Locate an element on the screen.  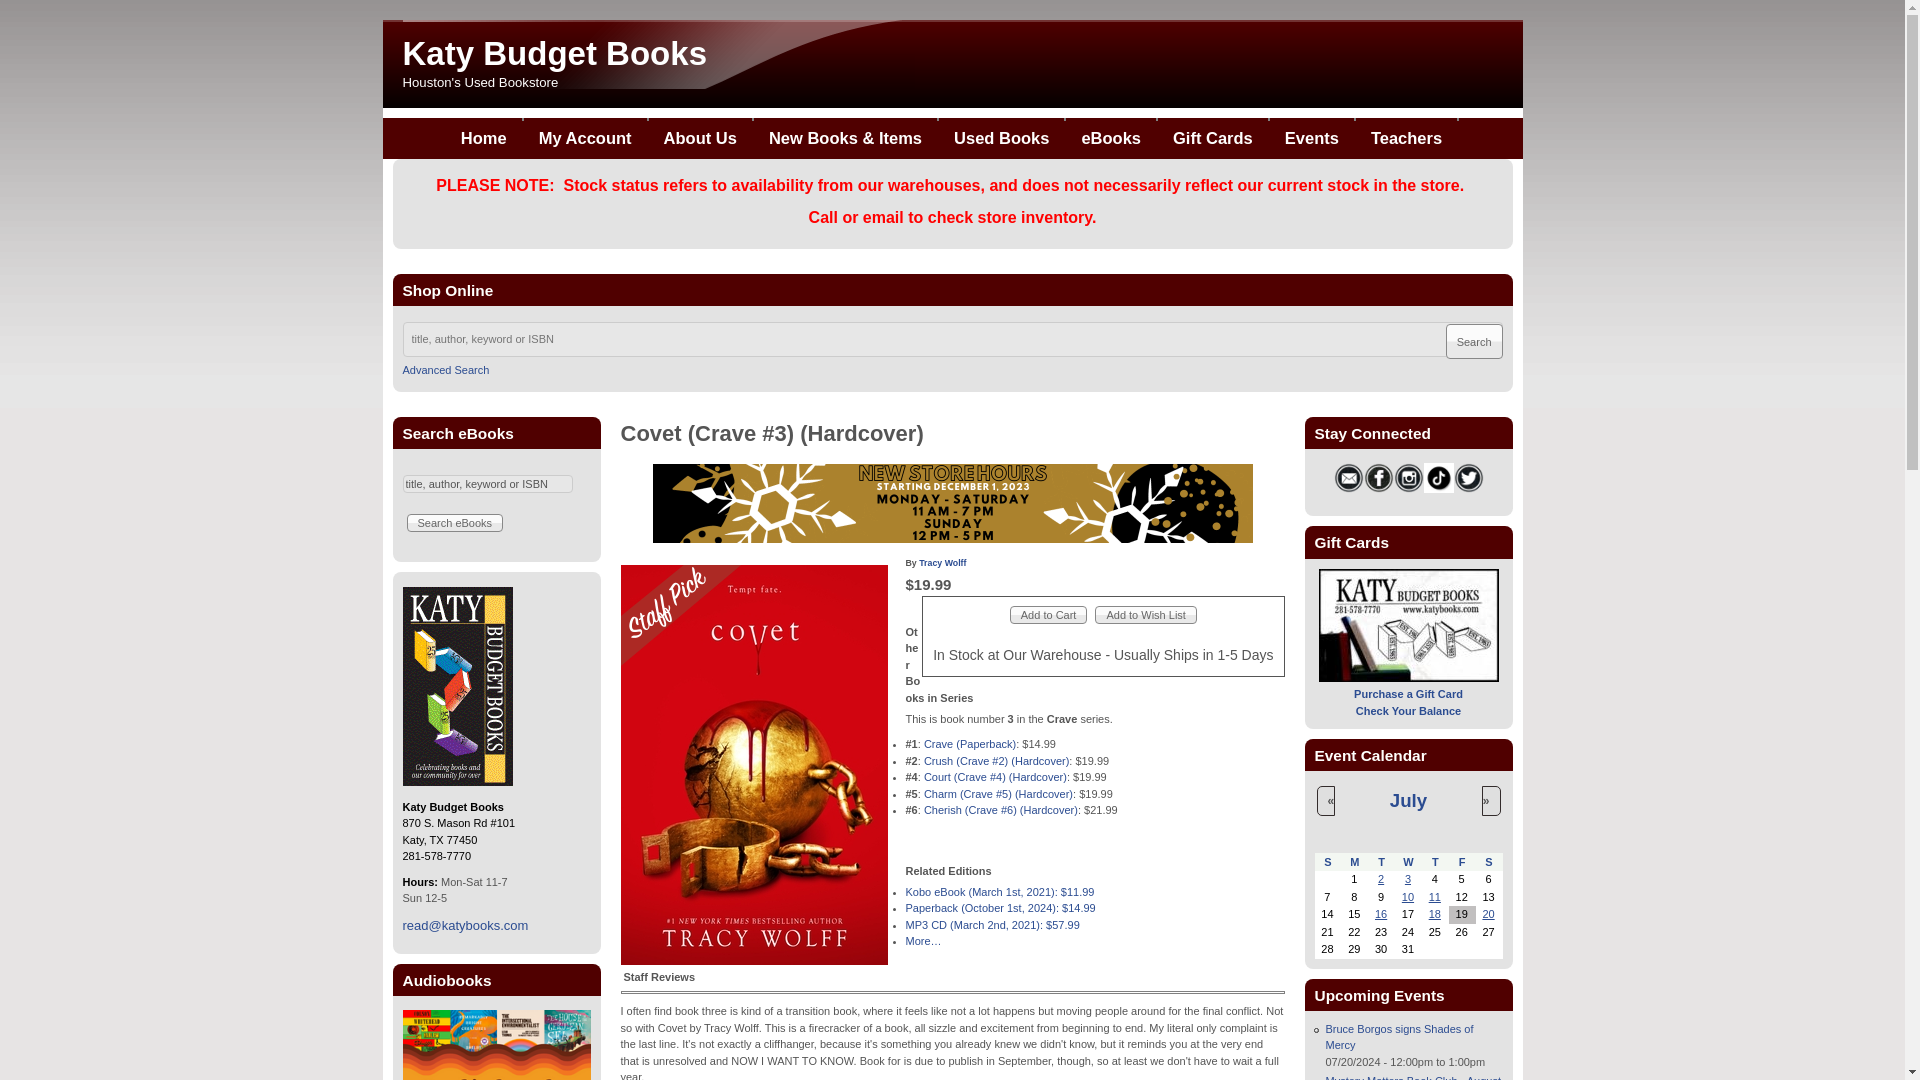
Katy Budget Books is located at coordinates (554, 53).